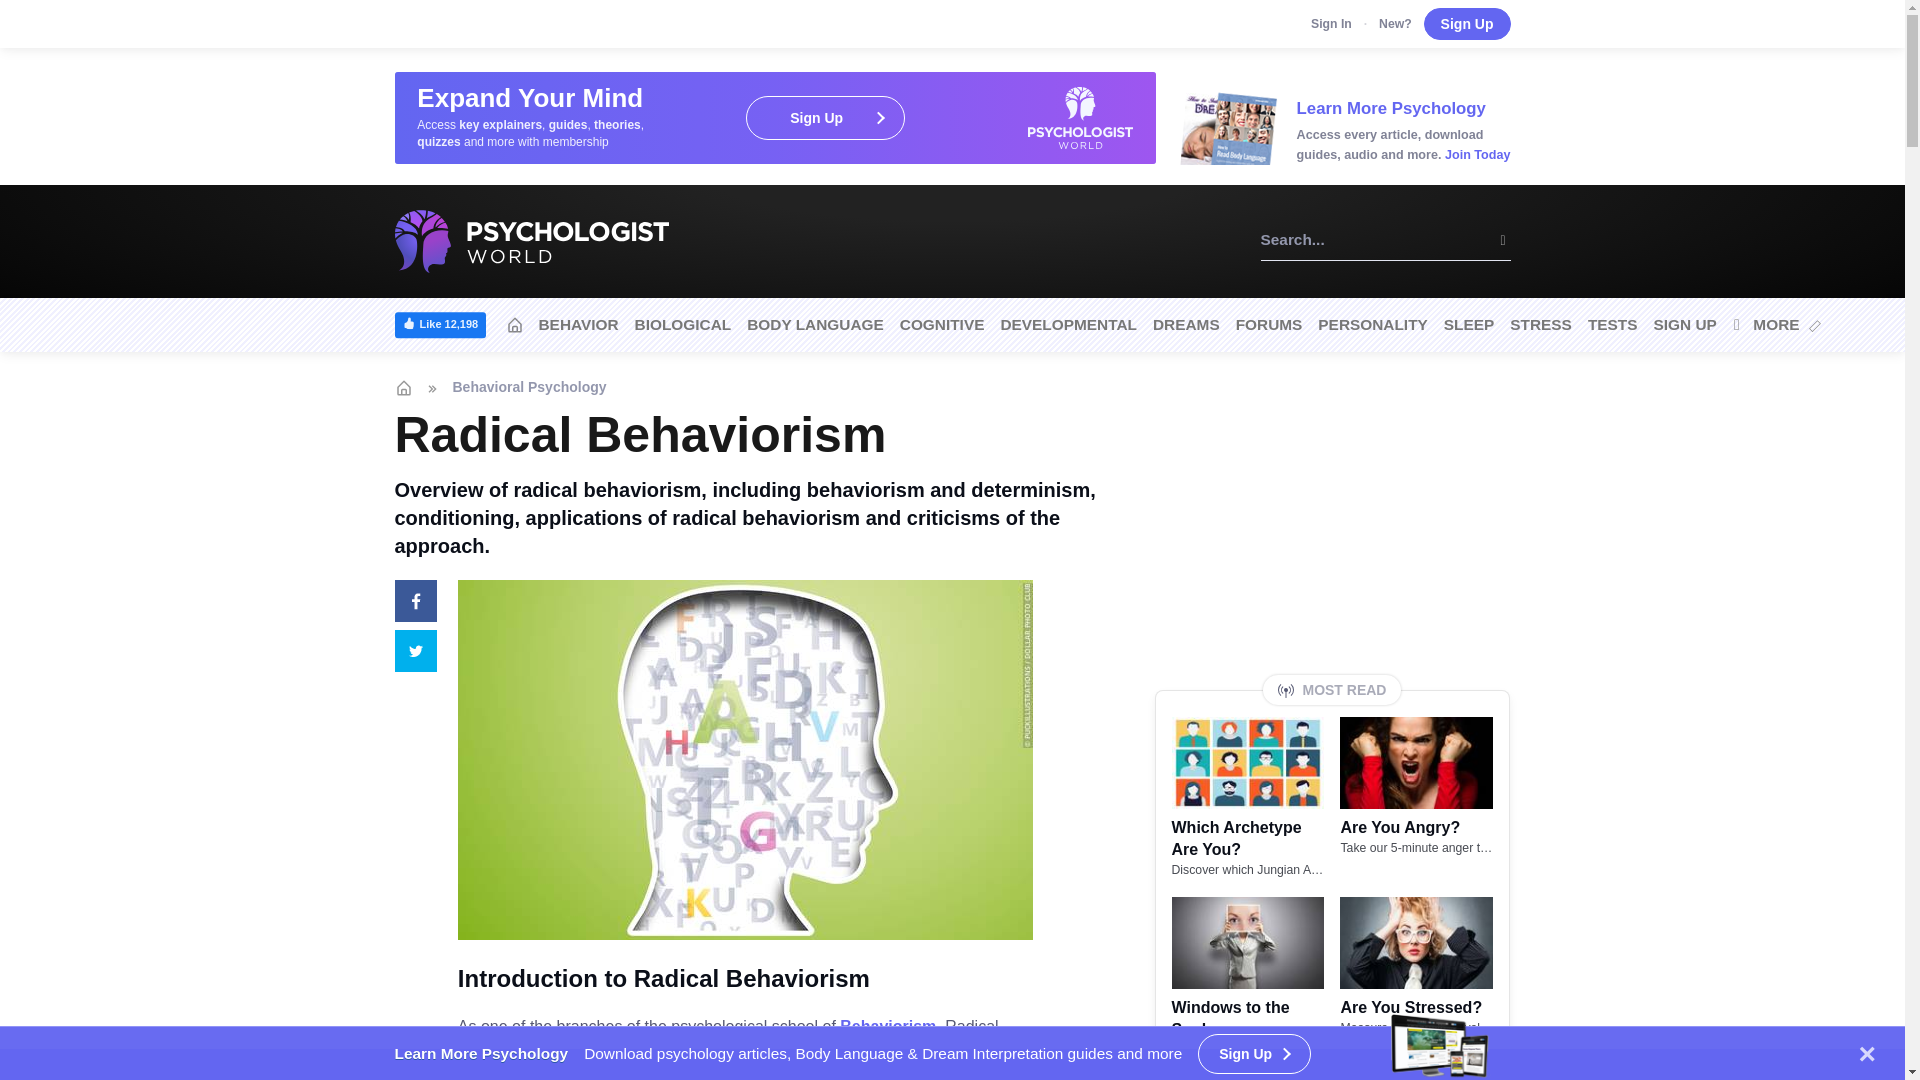 This screenshot has width=1920, height=1080. What do you see at coordinates (1372, 326) in the screenshot?
I see `PERSONALITY` at bounding box center [1372, 326].